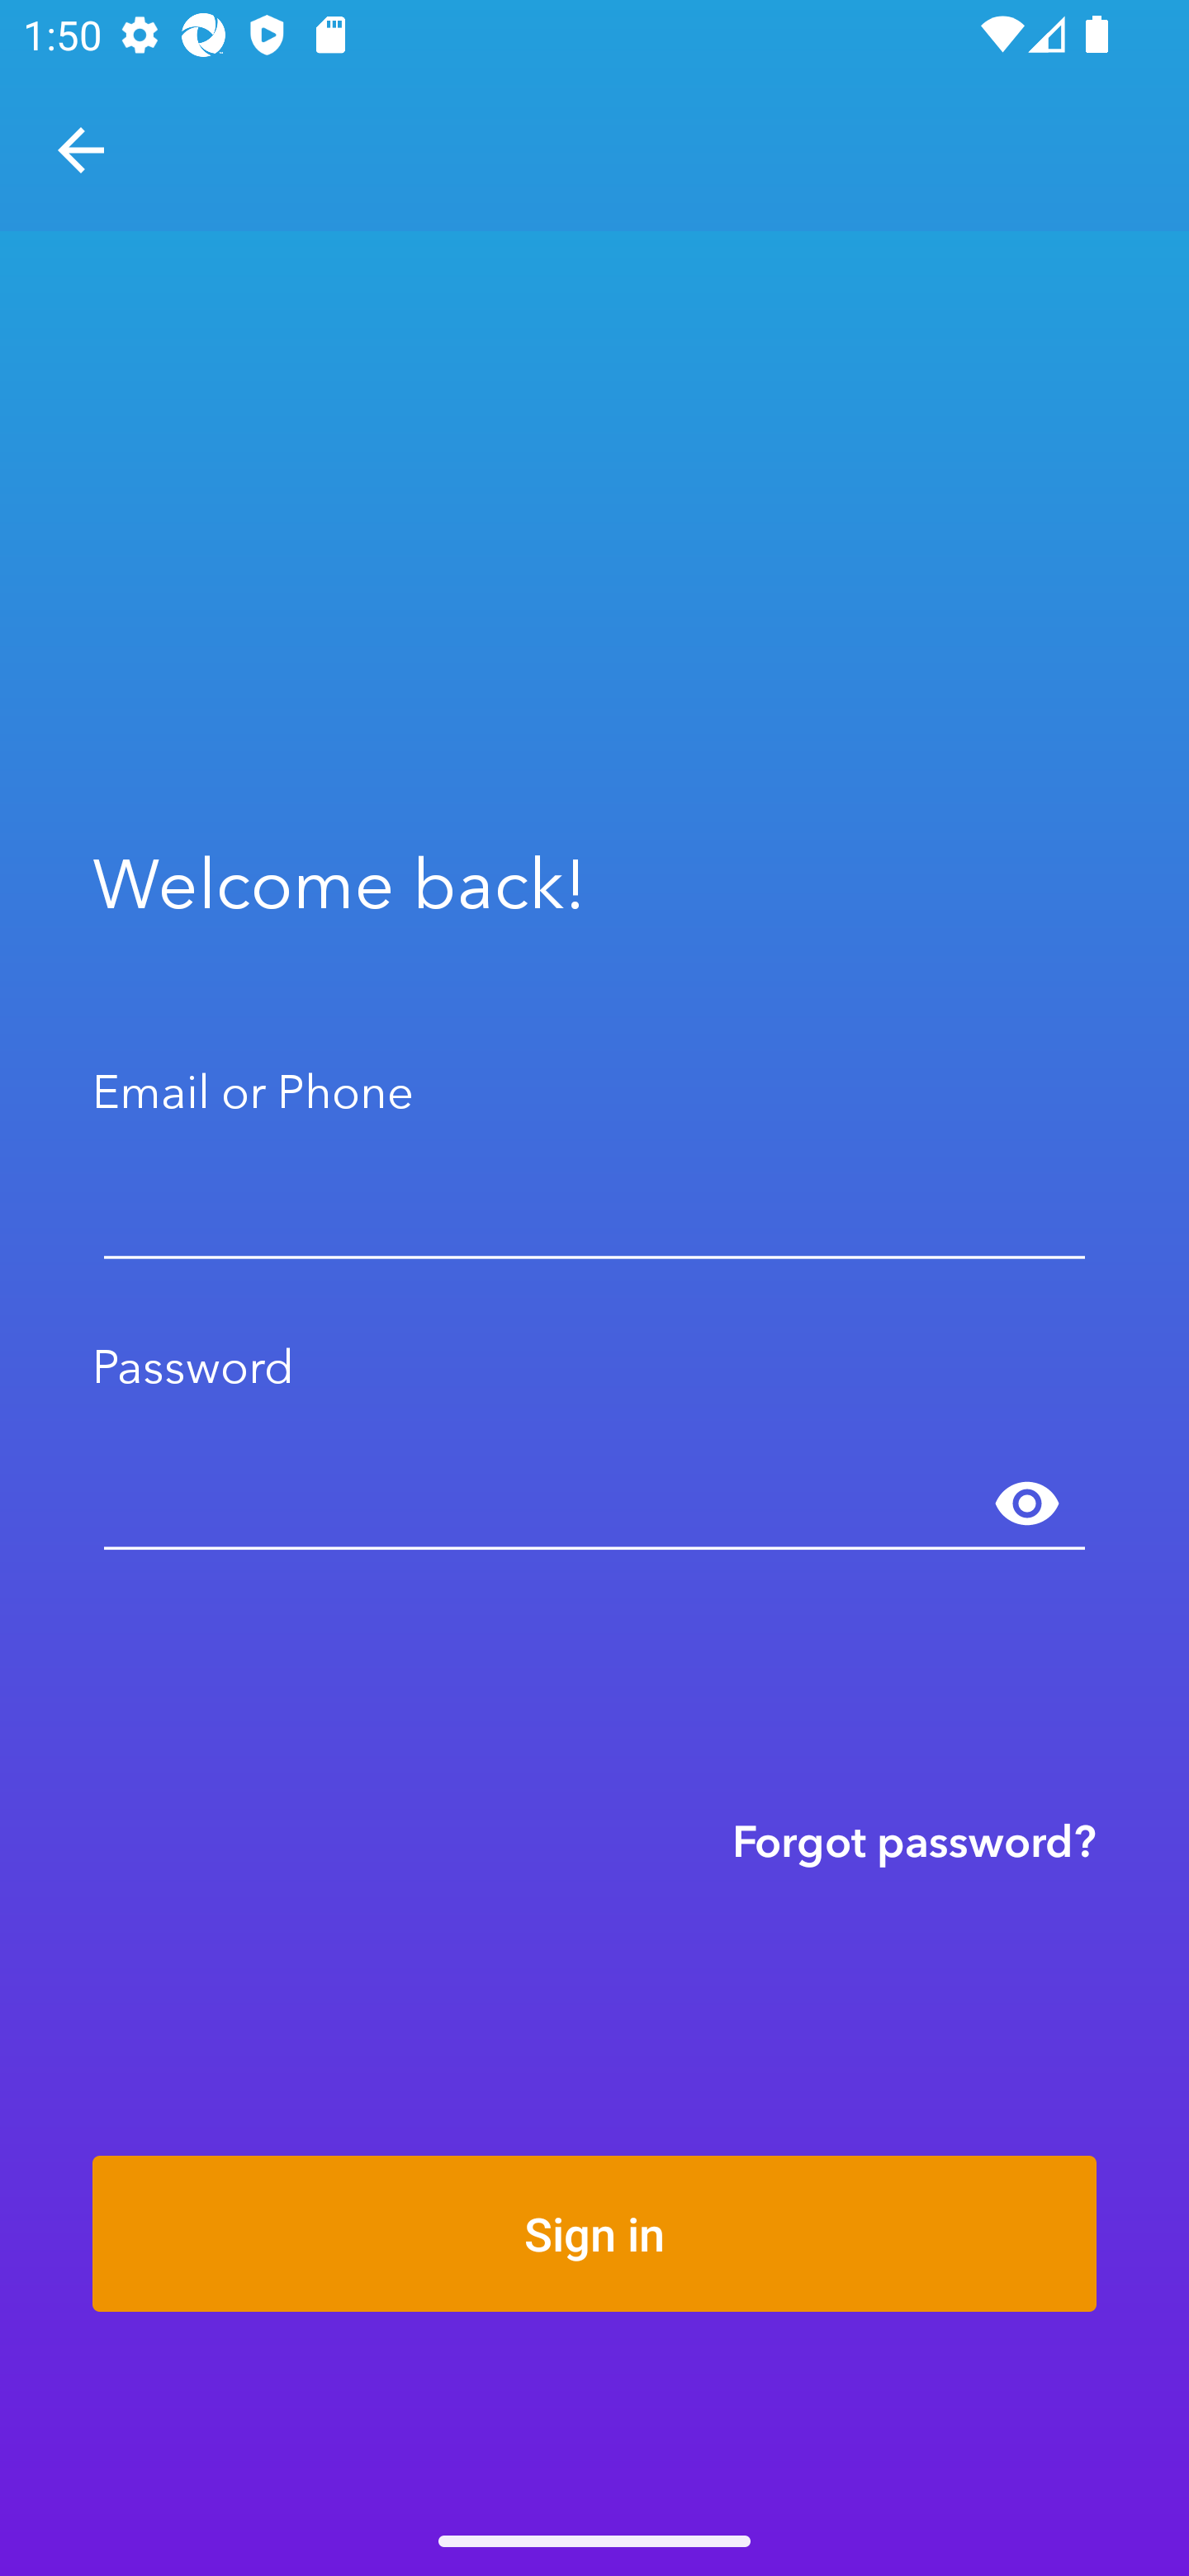 The width and height of the screenshot is (1189, 2576). Describe the element at coordinates (914, 1840) in the screenshot. I see `Forgot password?` at that location.